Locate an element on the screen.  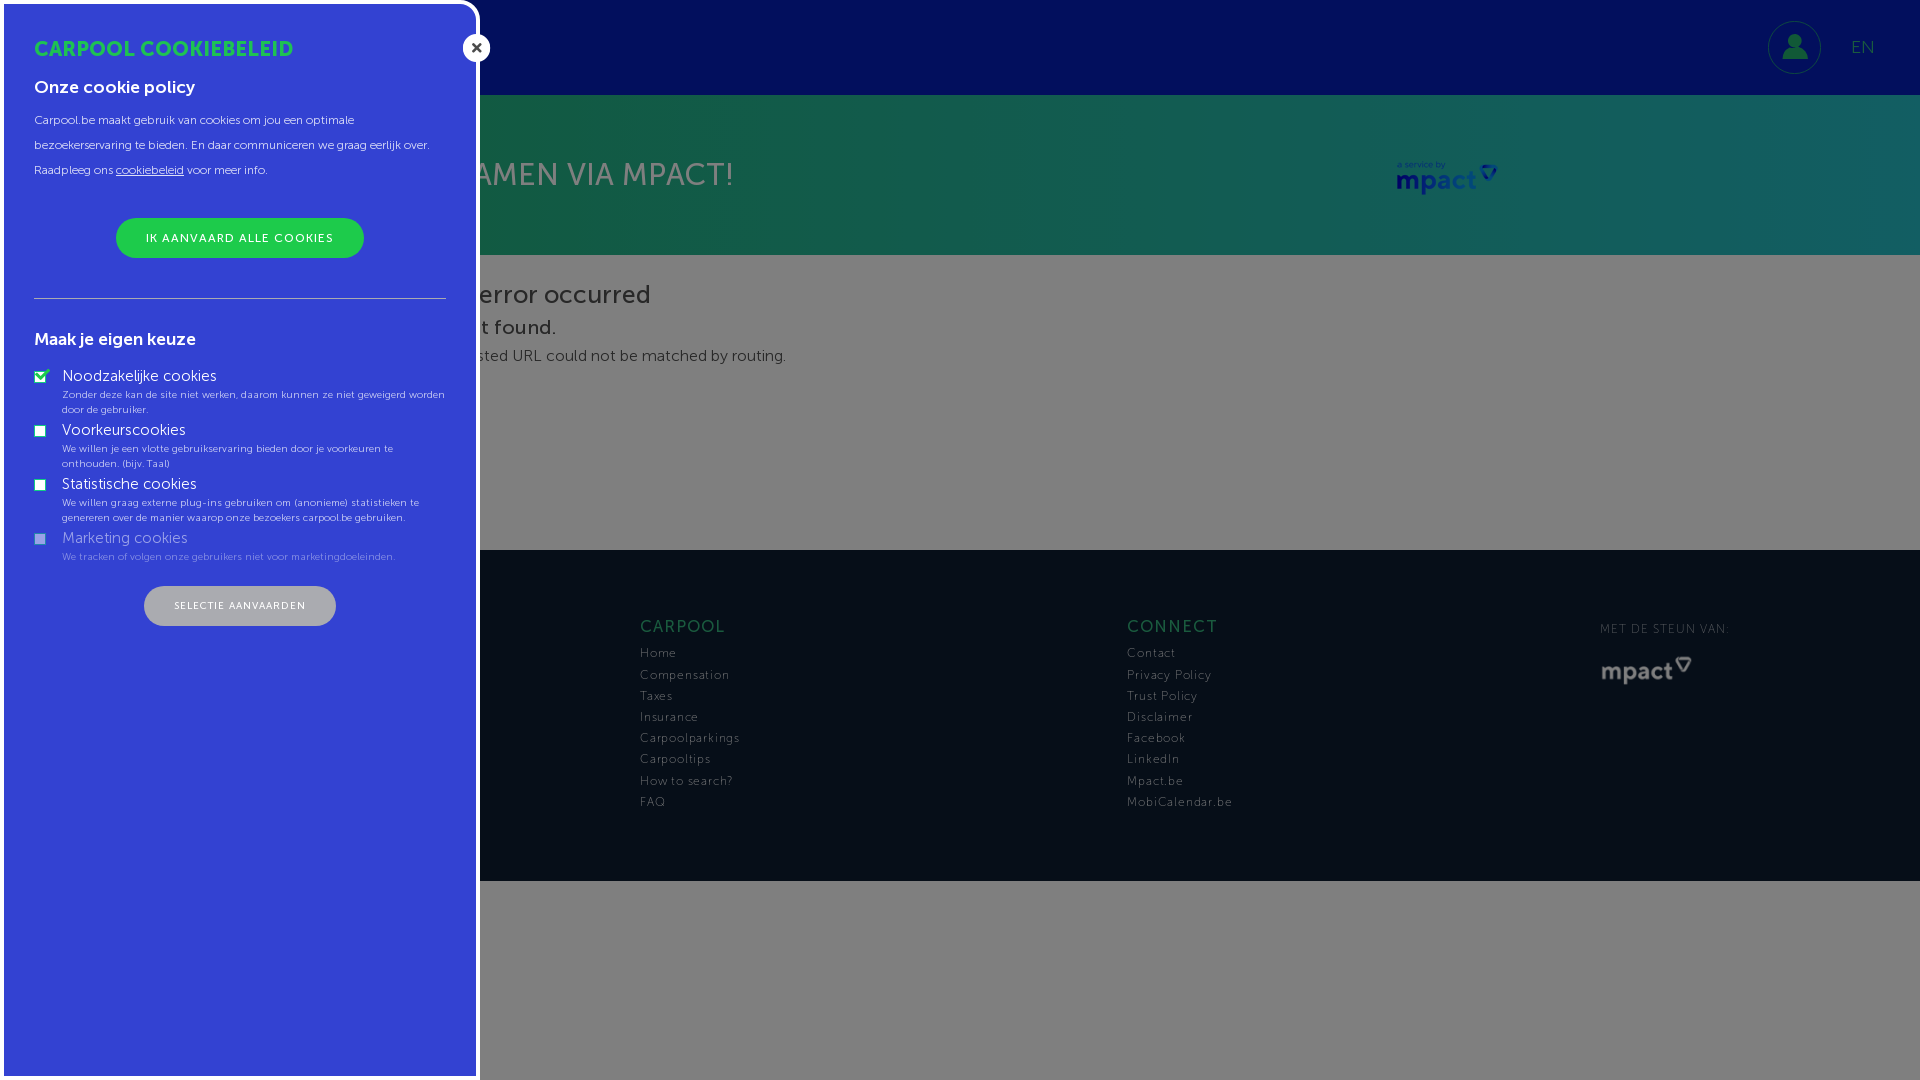
Disclaimer is located at coordinates (1356, 717).